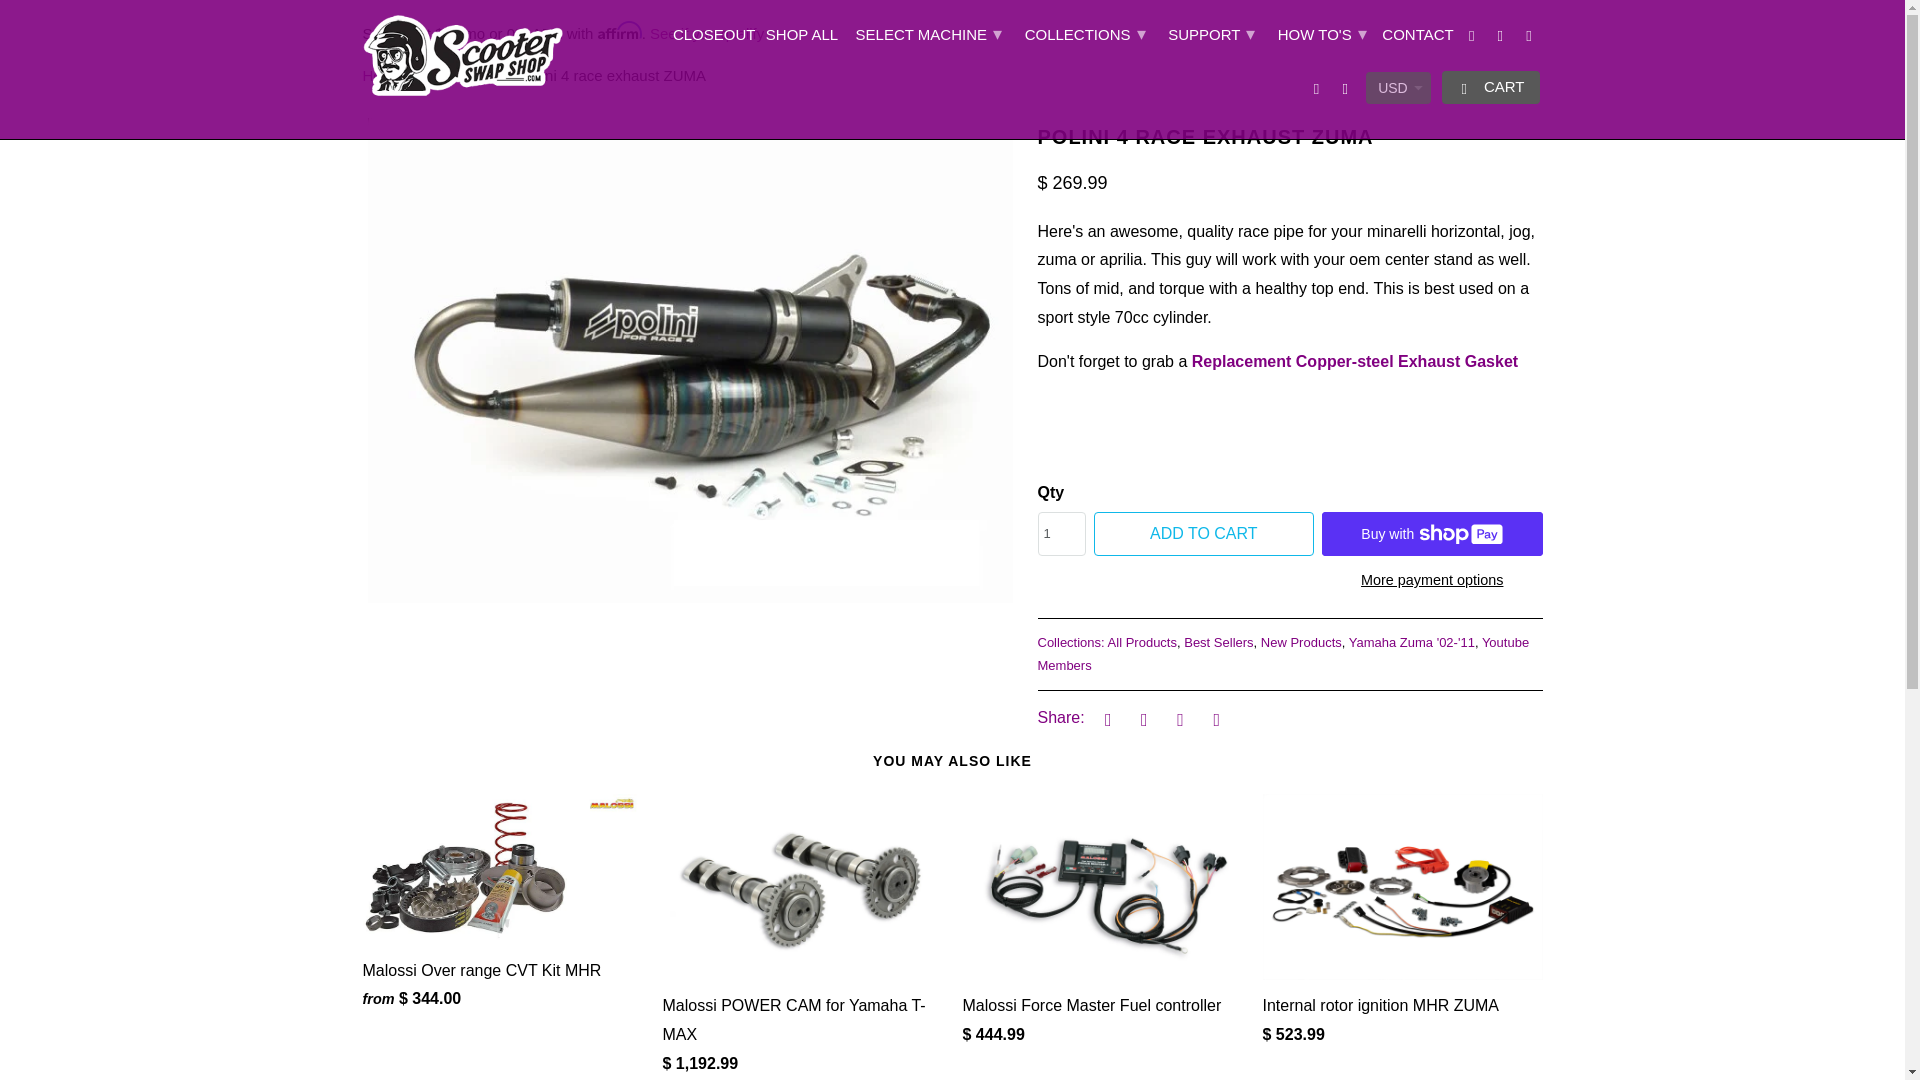  Describe the element at coordinates (1214, 718) in the screenshot. I see `Email this to a friend` at that location.